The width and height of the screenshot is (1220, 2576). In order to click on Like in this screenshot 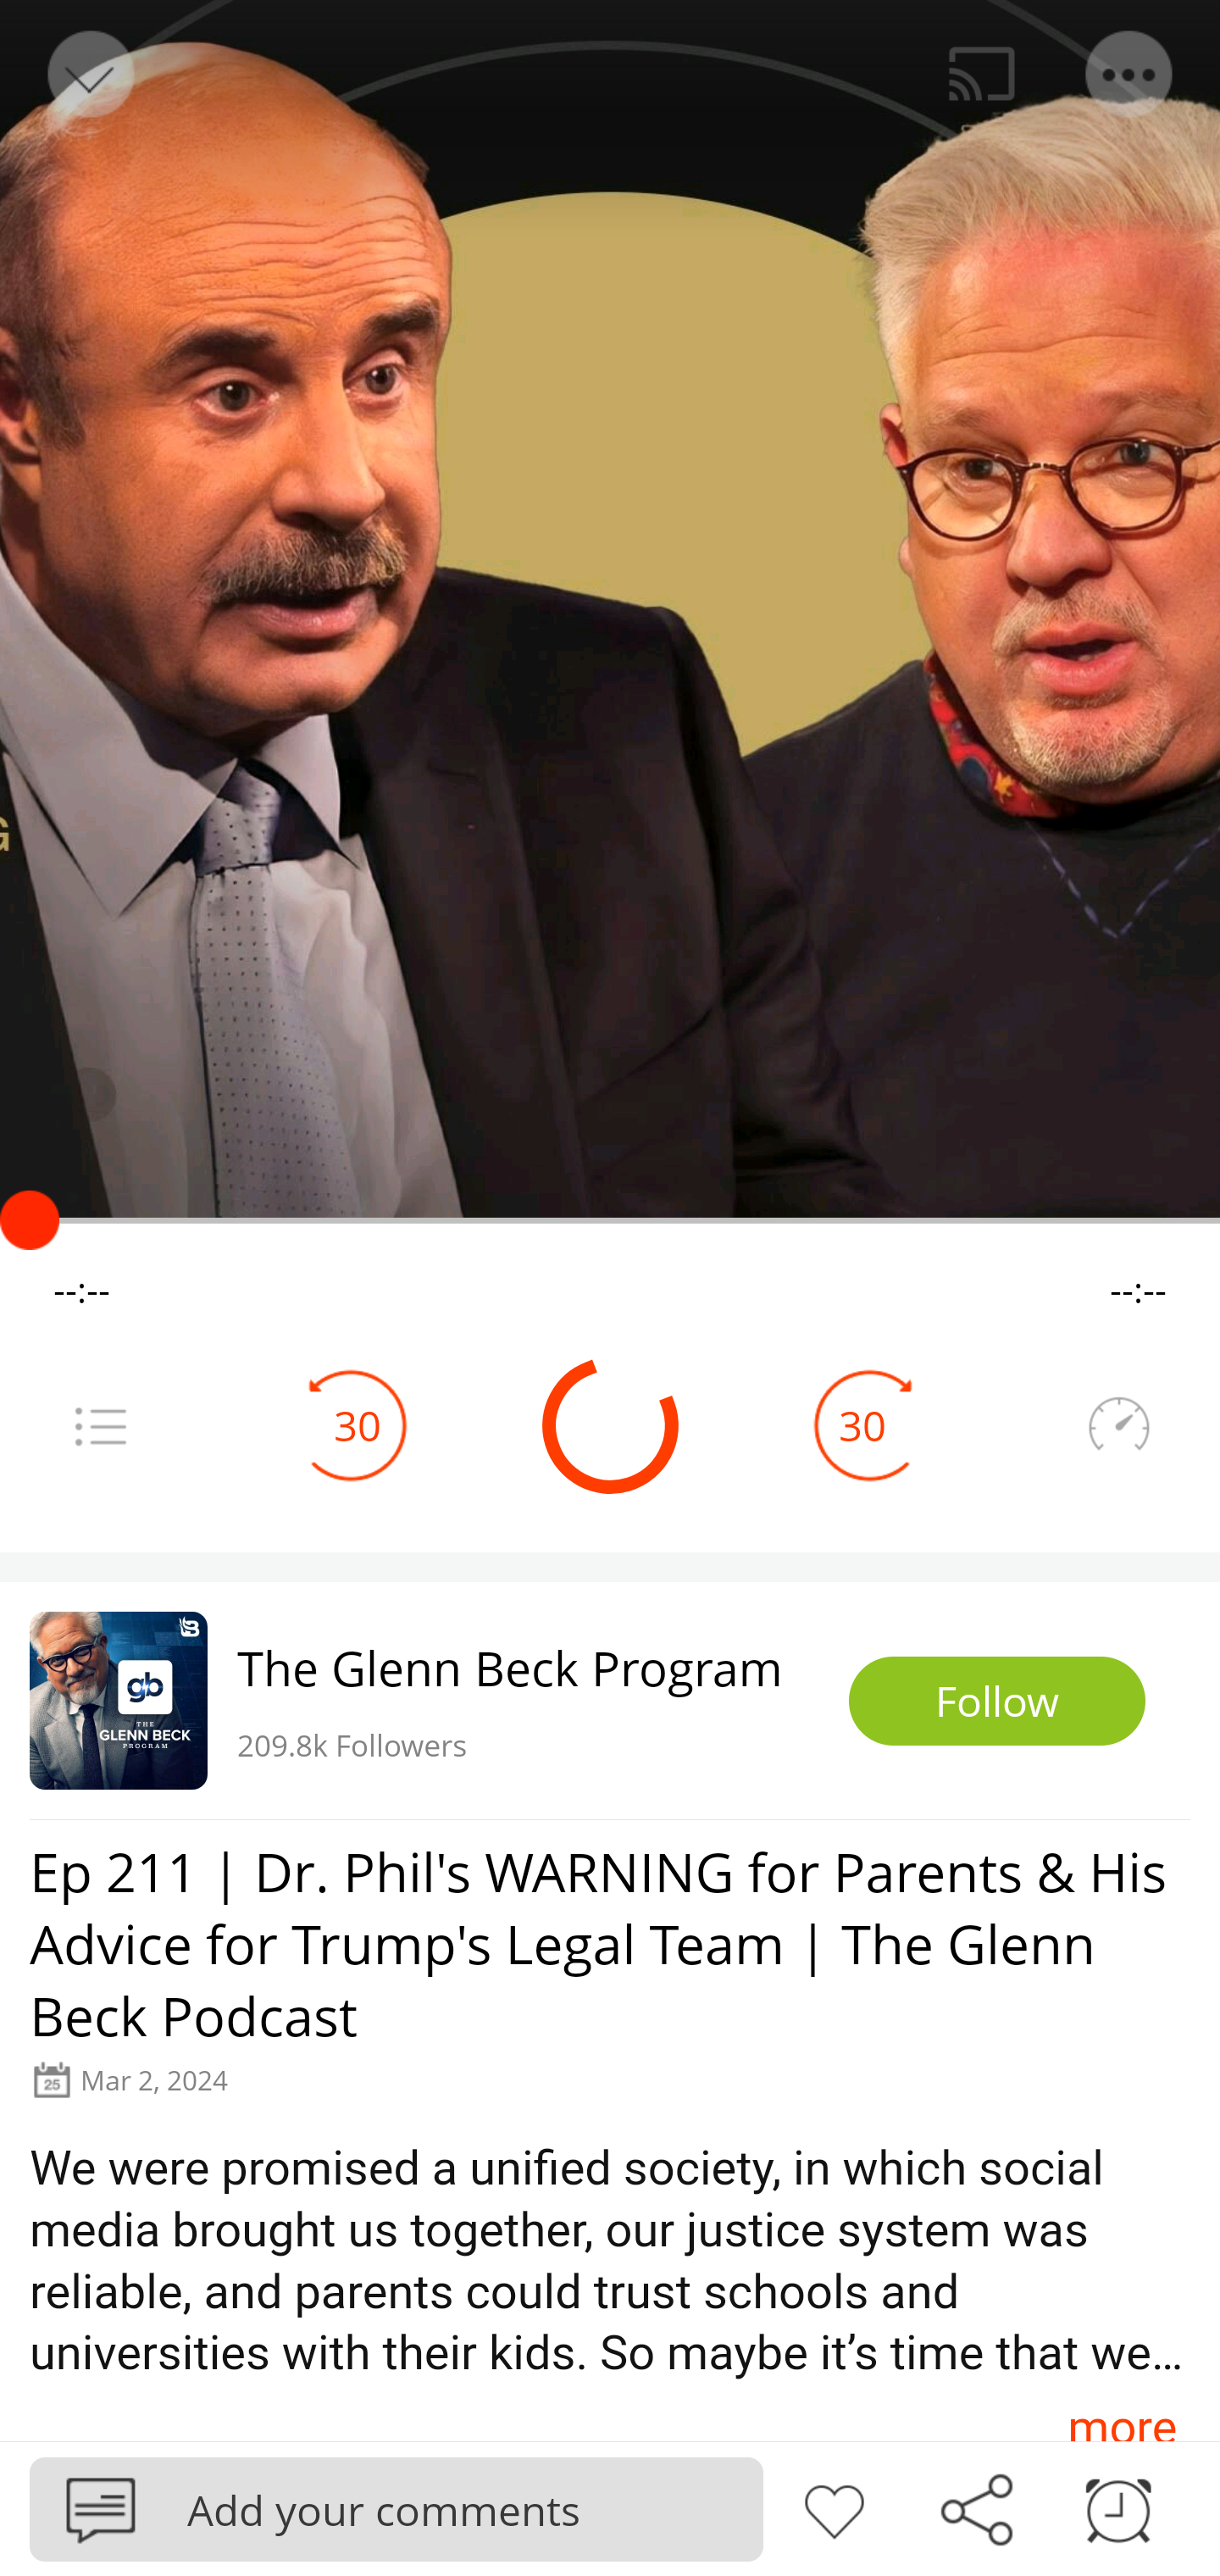, I will do `click(834, 2507)`.